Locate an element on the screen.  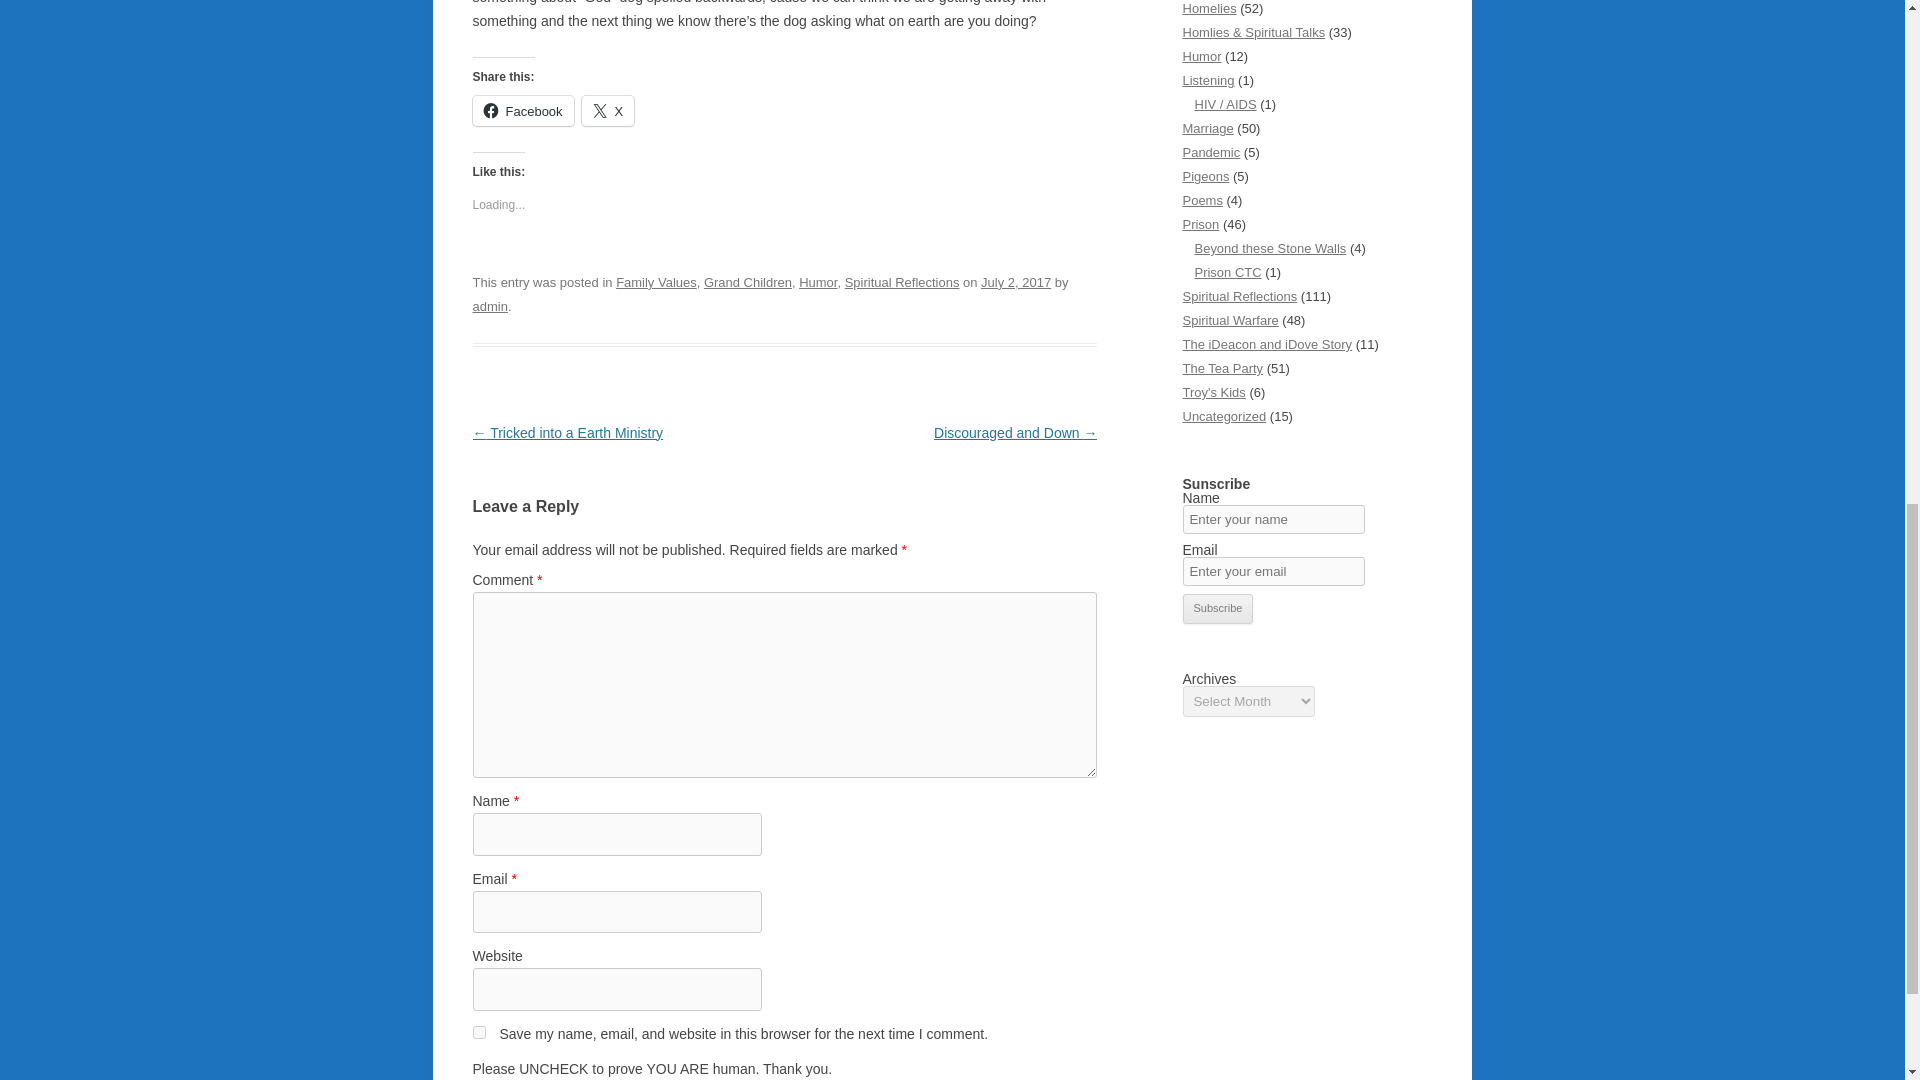
View all posts by admin is located at coordinates (489, 306).